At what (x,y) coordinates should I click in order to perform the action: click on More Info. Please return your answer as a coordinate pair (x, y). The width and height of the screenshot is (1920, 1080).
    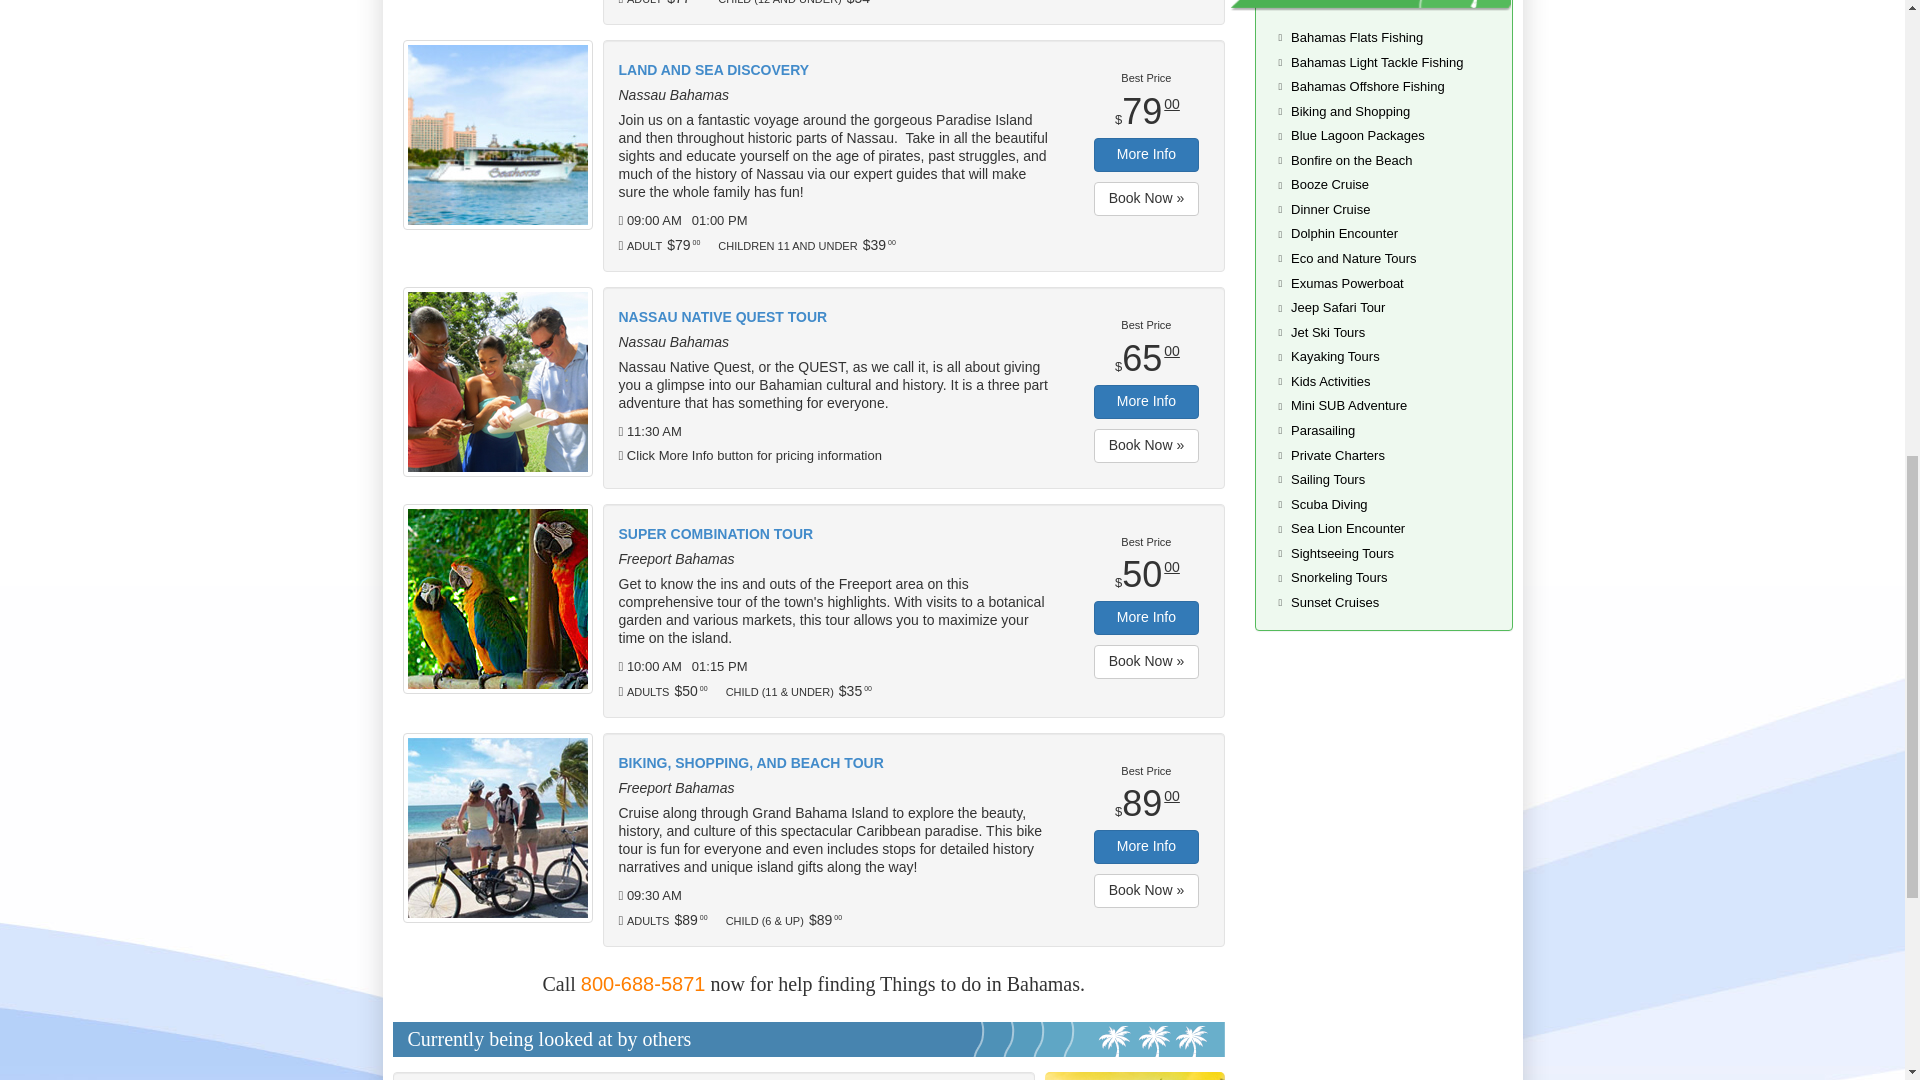
    Looking at the image, I should click on (1146, 402).